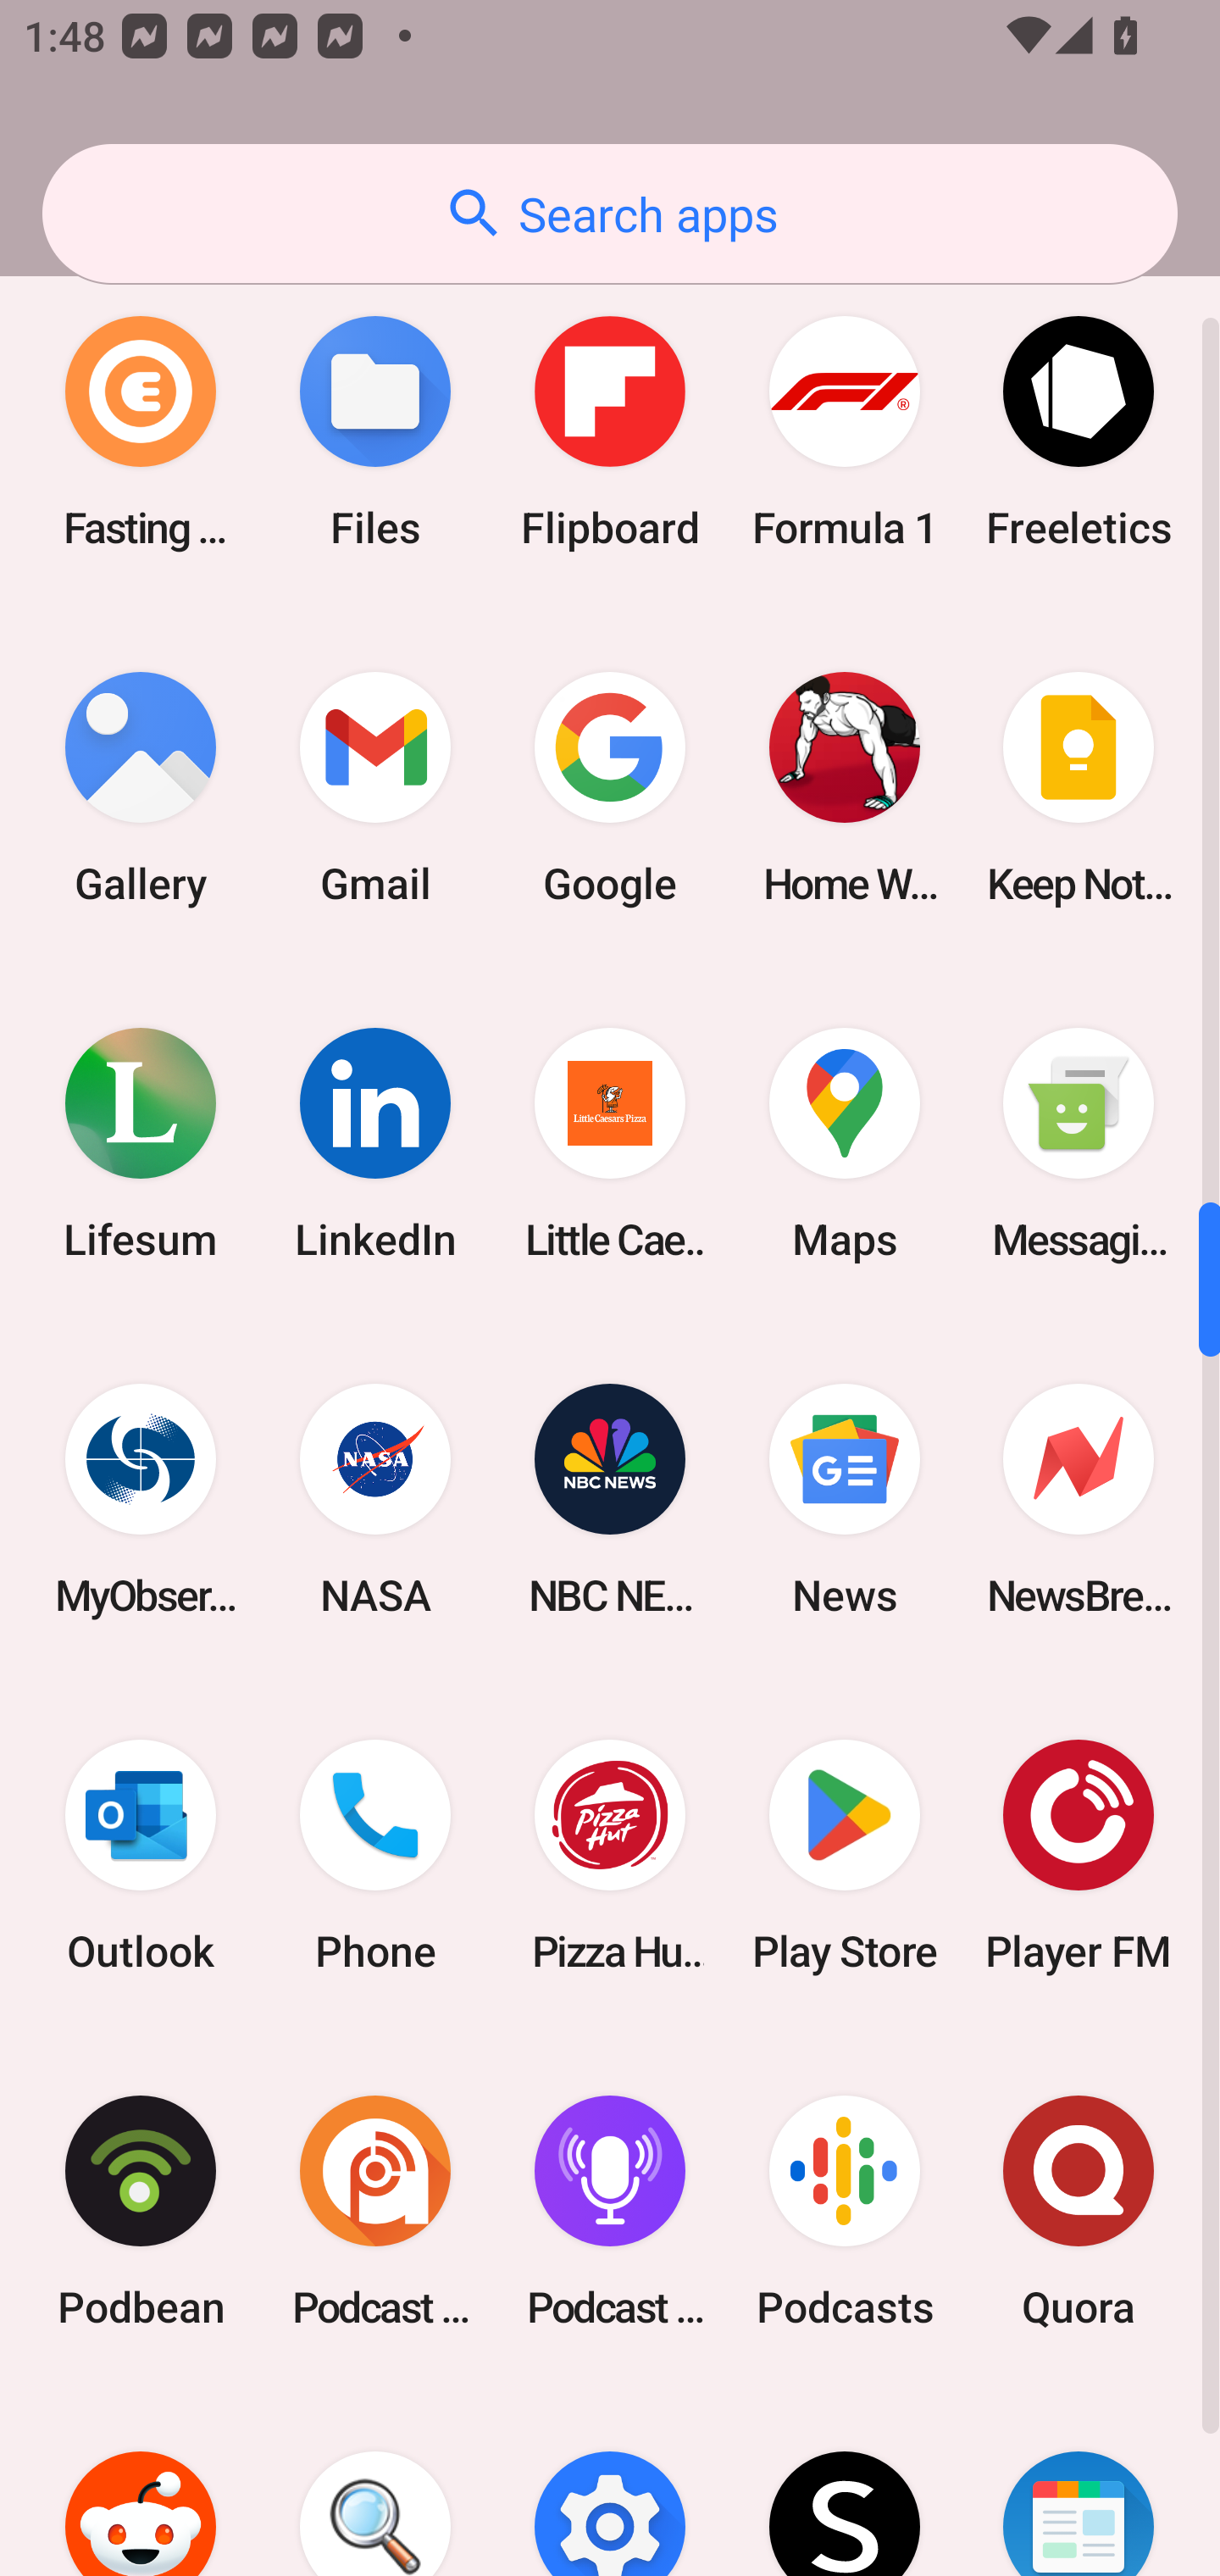 Image resolution: width=1220 pixels, height=2576 pixels. What do you see at coordinates (1079, 432) in the screenshot?
I see `Freeletics` at bounding box center [1079, 432].